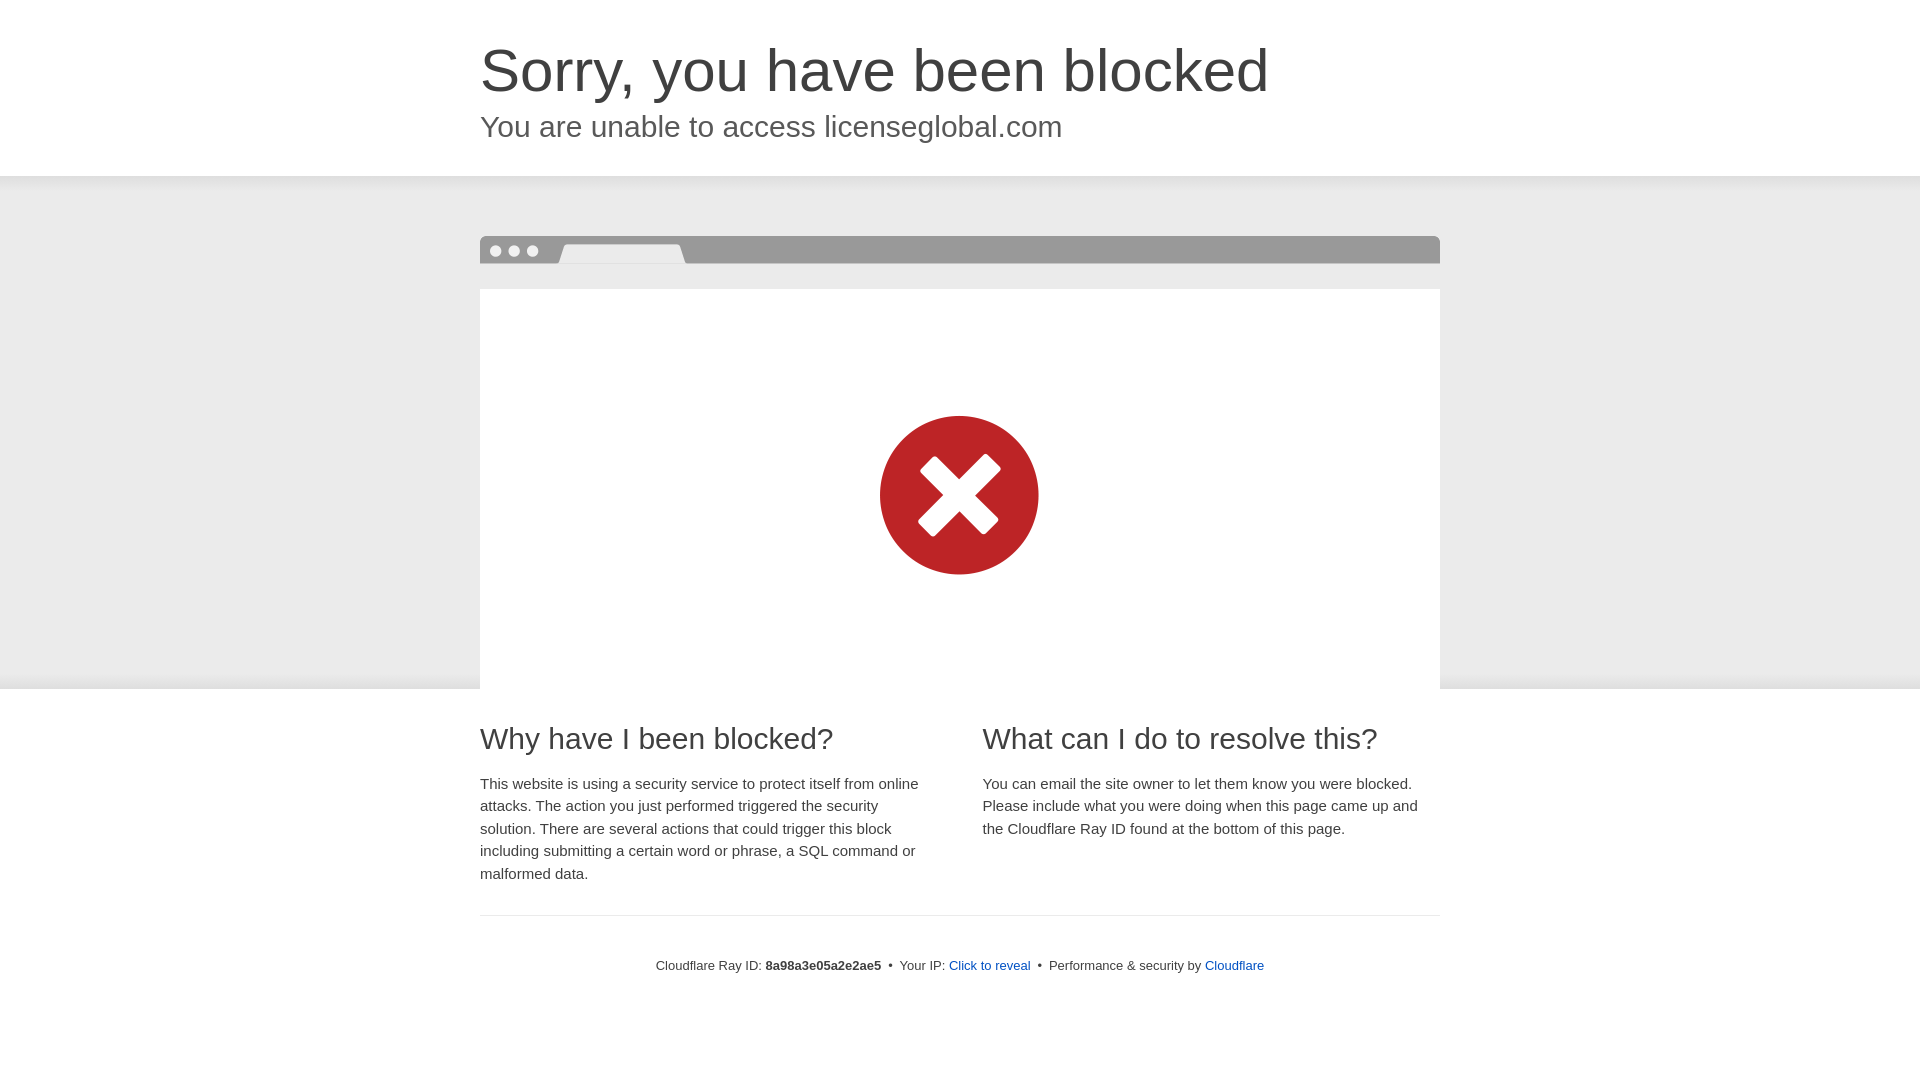 The height and width of the screenshot is (1080, 1920). Describe the element at coordinates (990, 966) in the screenshot. I see `Click to reveal` at that location.